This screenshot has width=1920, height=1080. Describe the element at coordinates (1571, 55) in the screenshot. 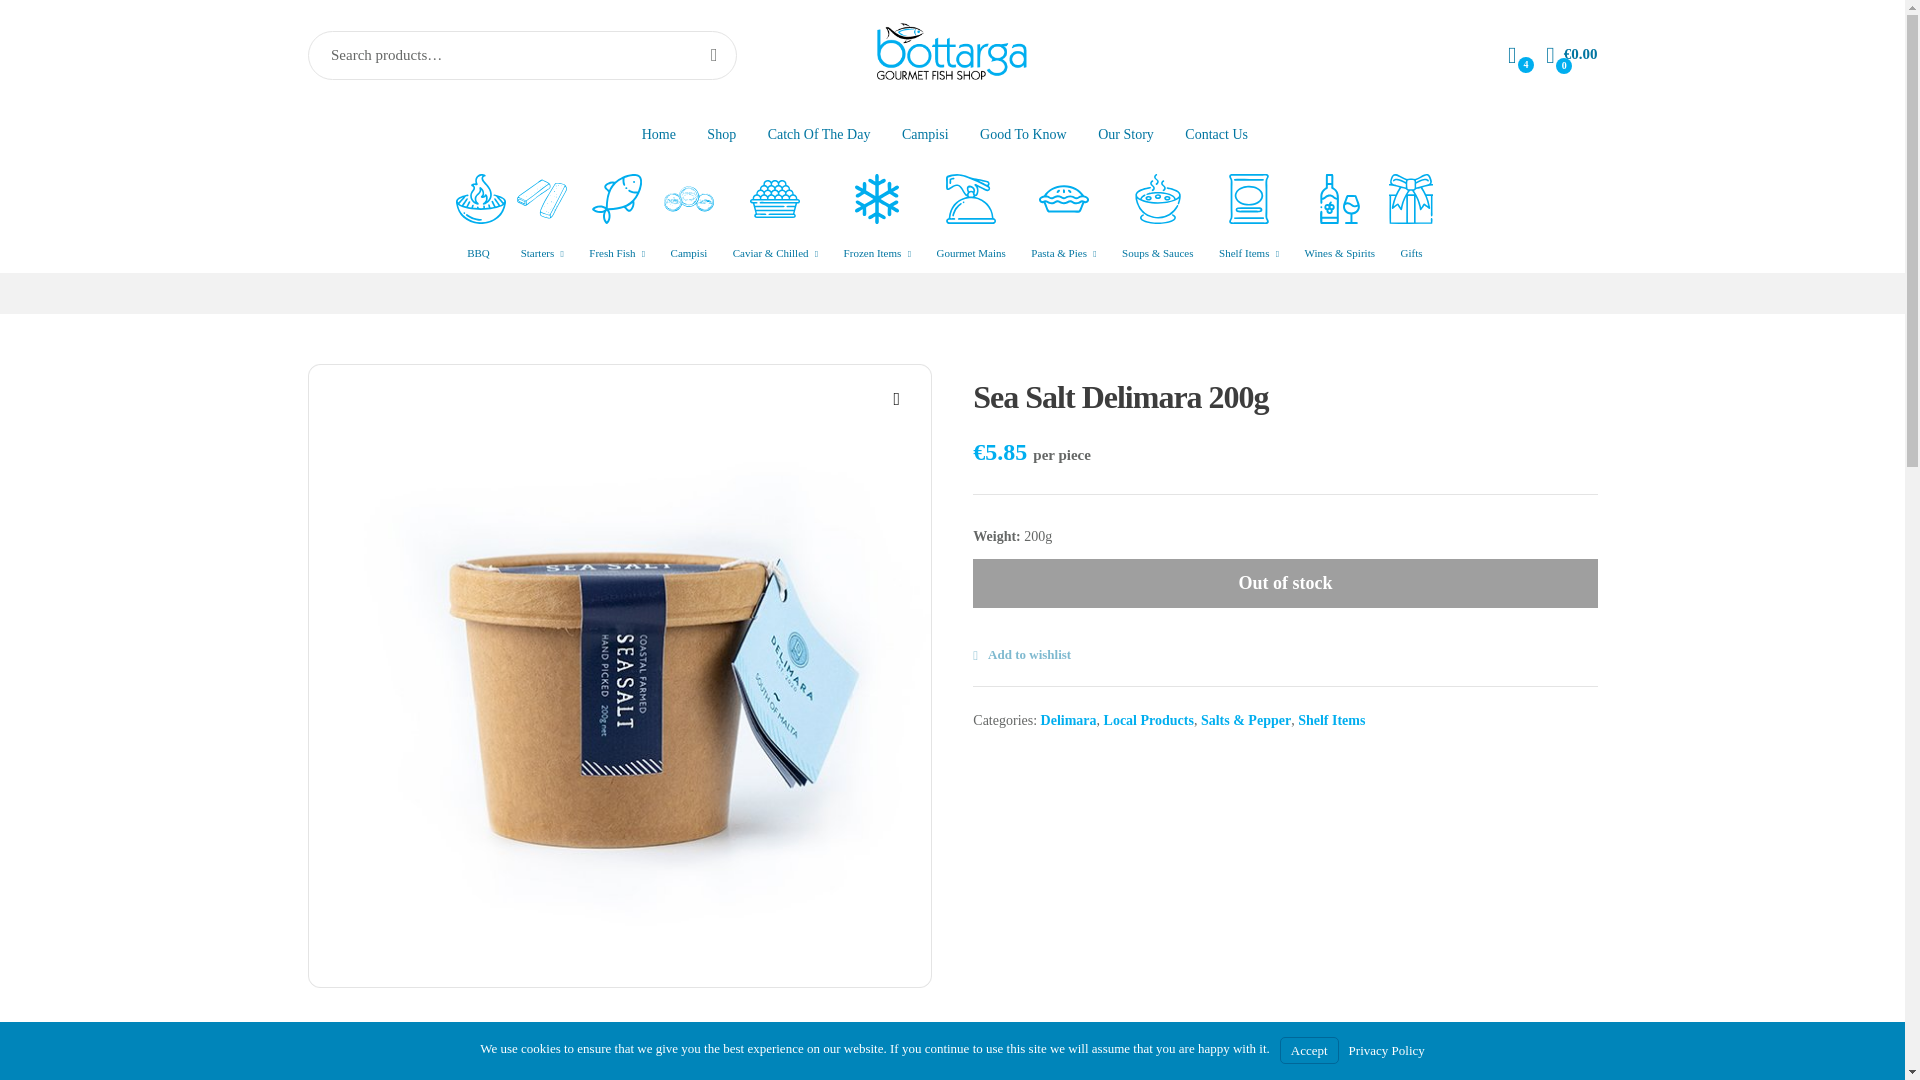

I see `View your shopping cart` at that location.